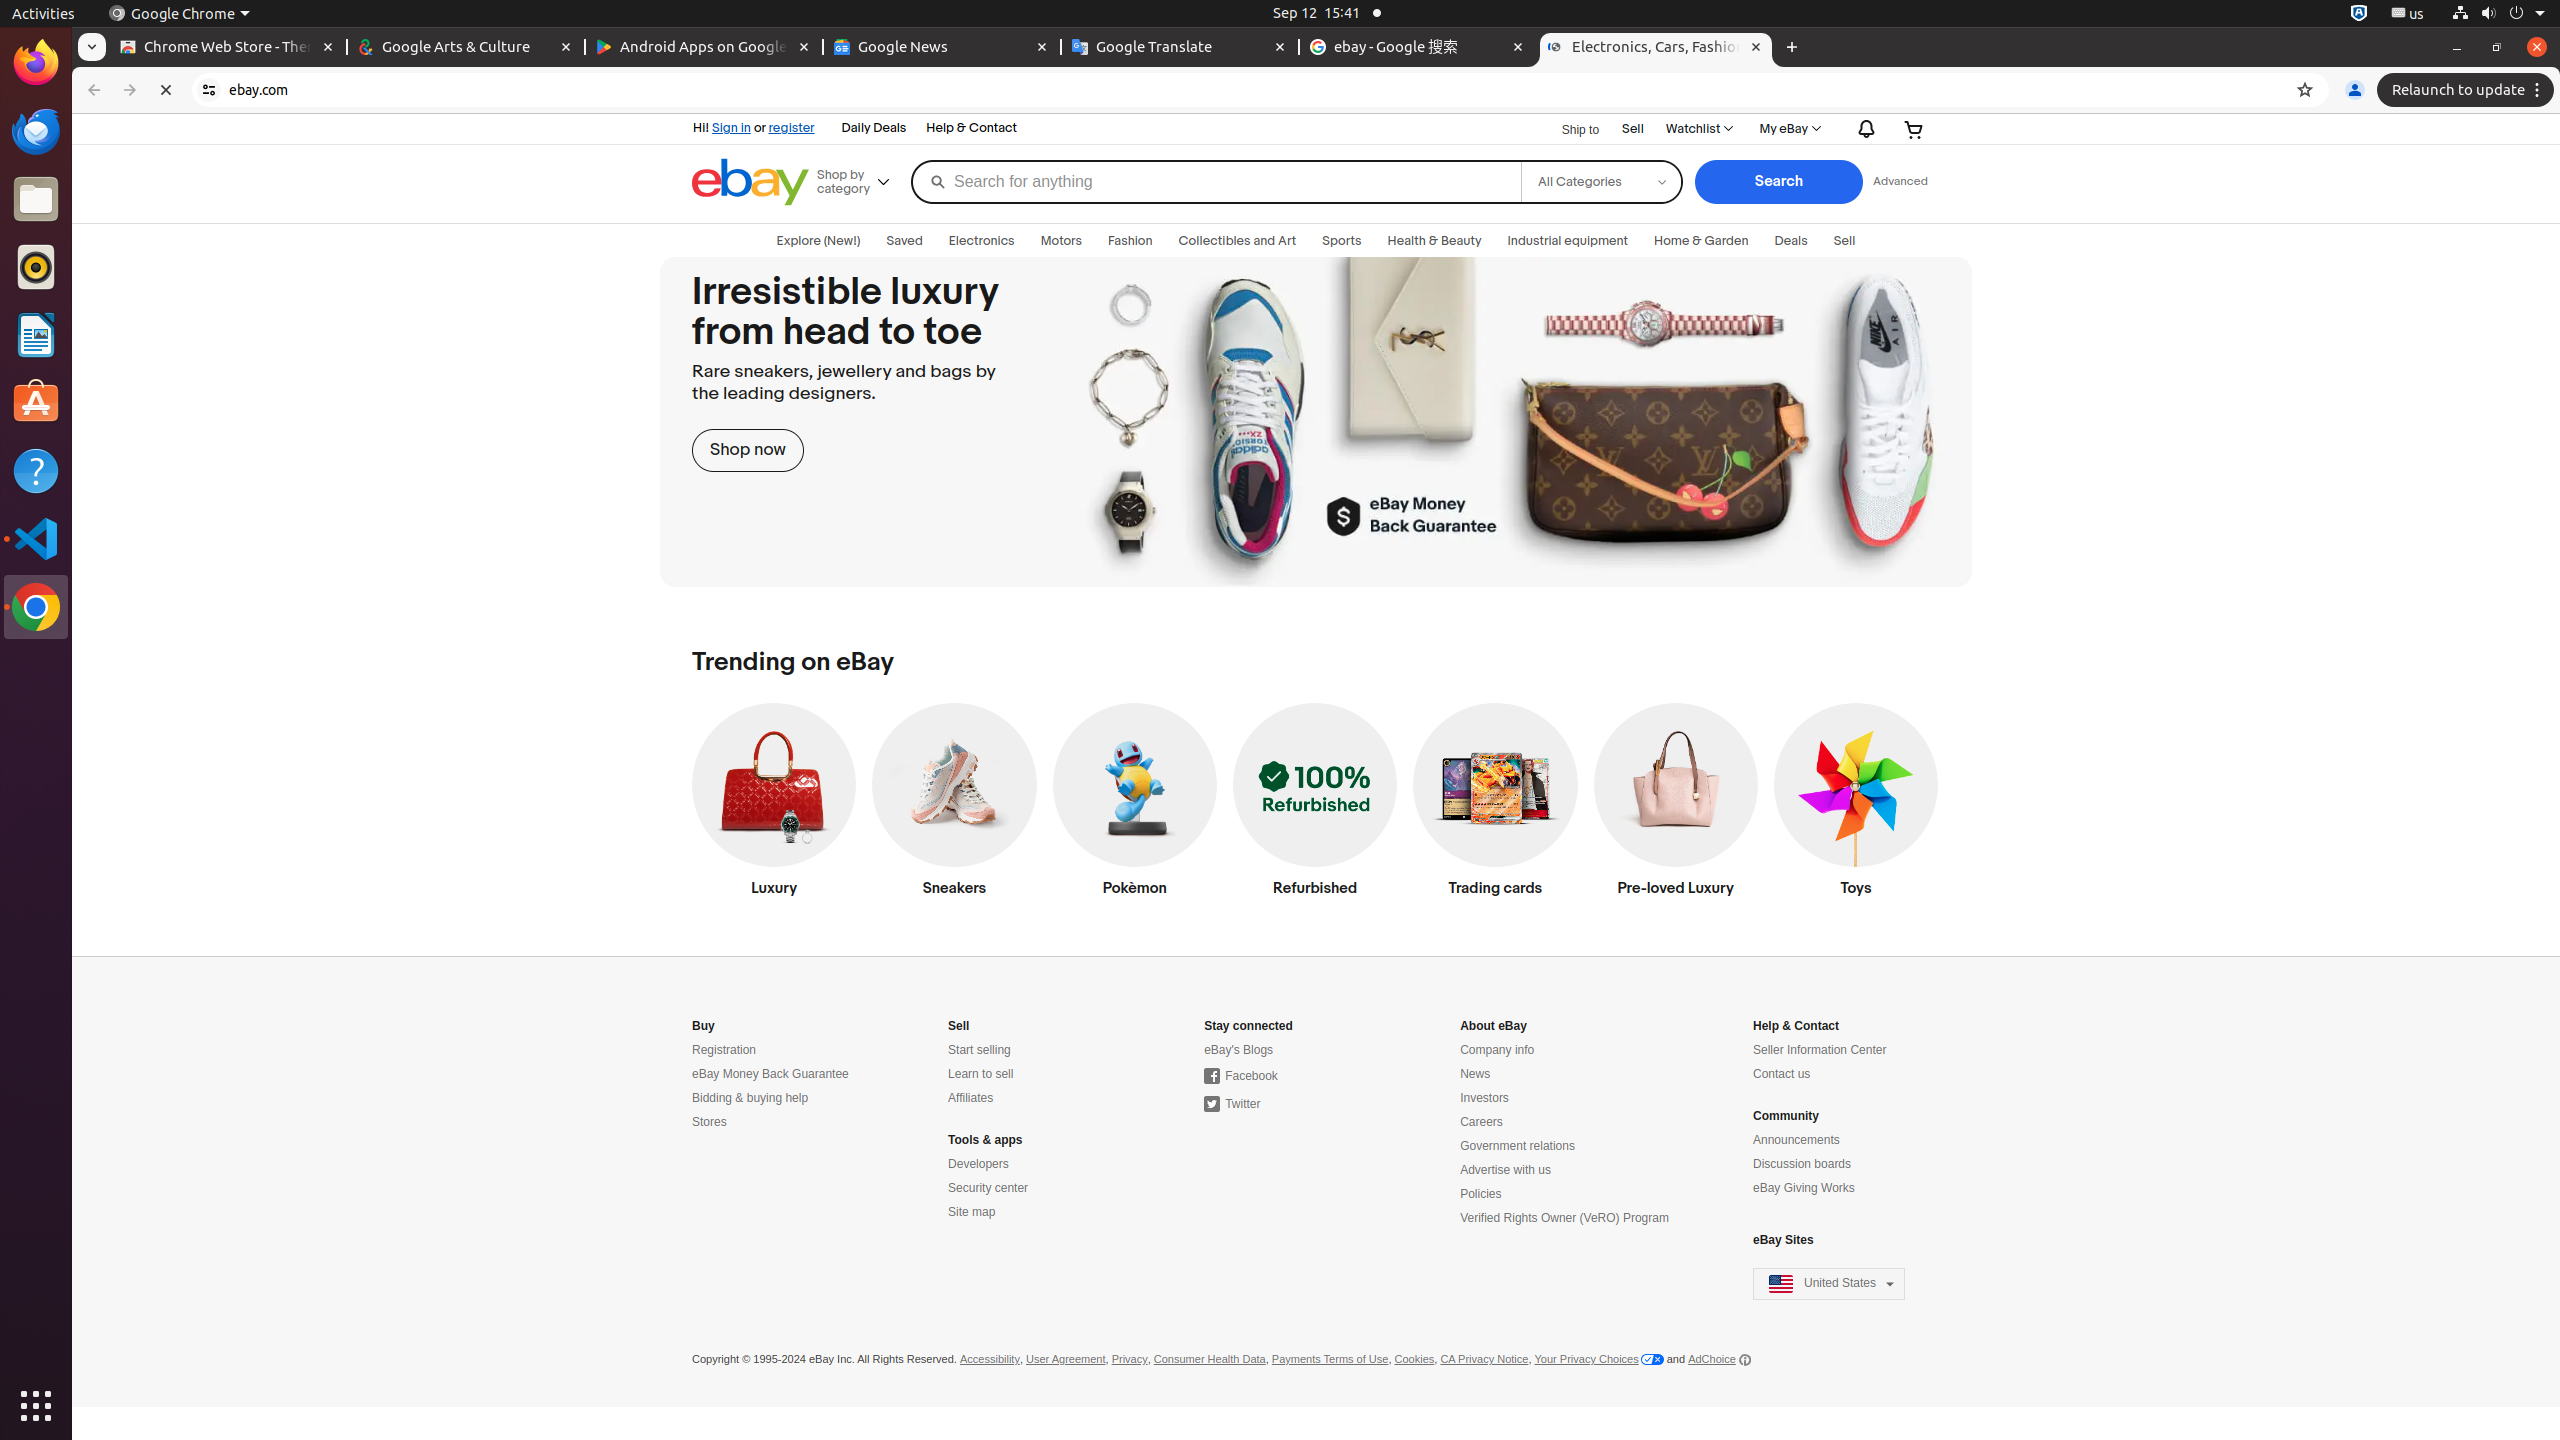 The image size is (2560, 1440). Describe the element at coordinates (704, 48) in the screenshot. I see `Android Apps on Google Play - Memory usage - 60.7 MB` at that location.